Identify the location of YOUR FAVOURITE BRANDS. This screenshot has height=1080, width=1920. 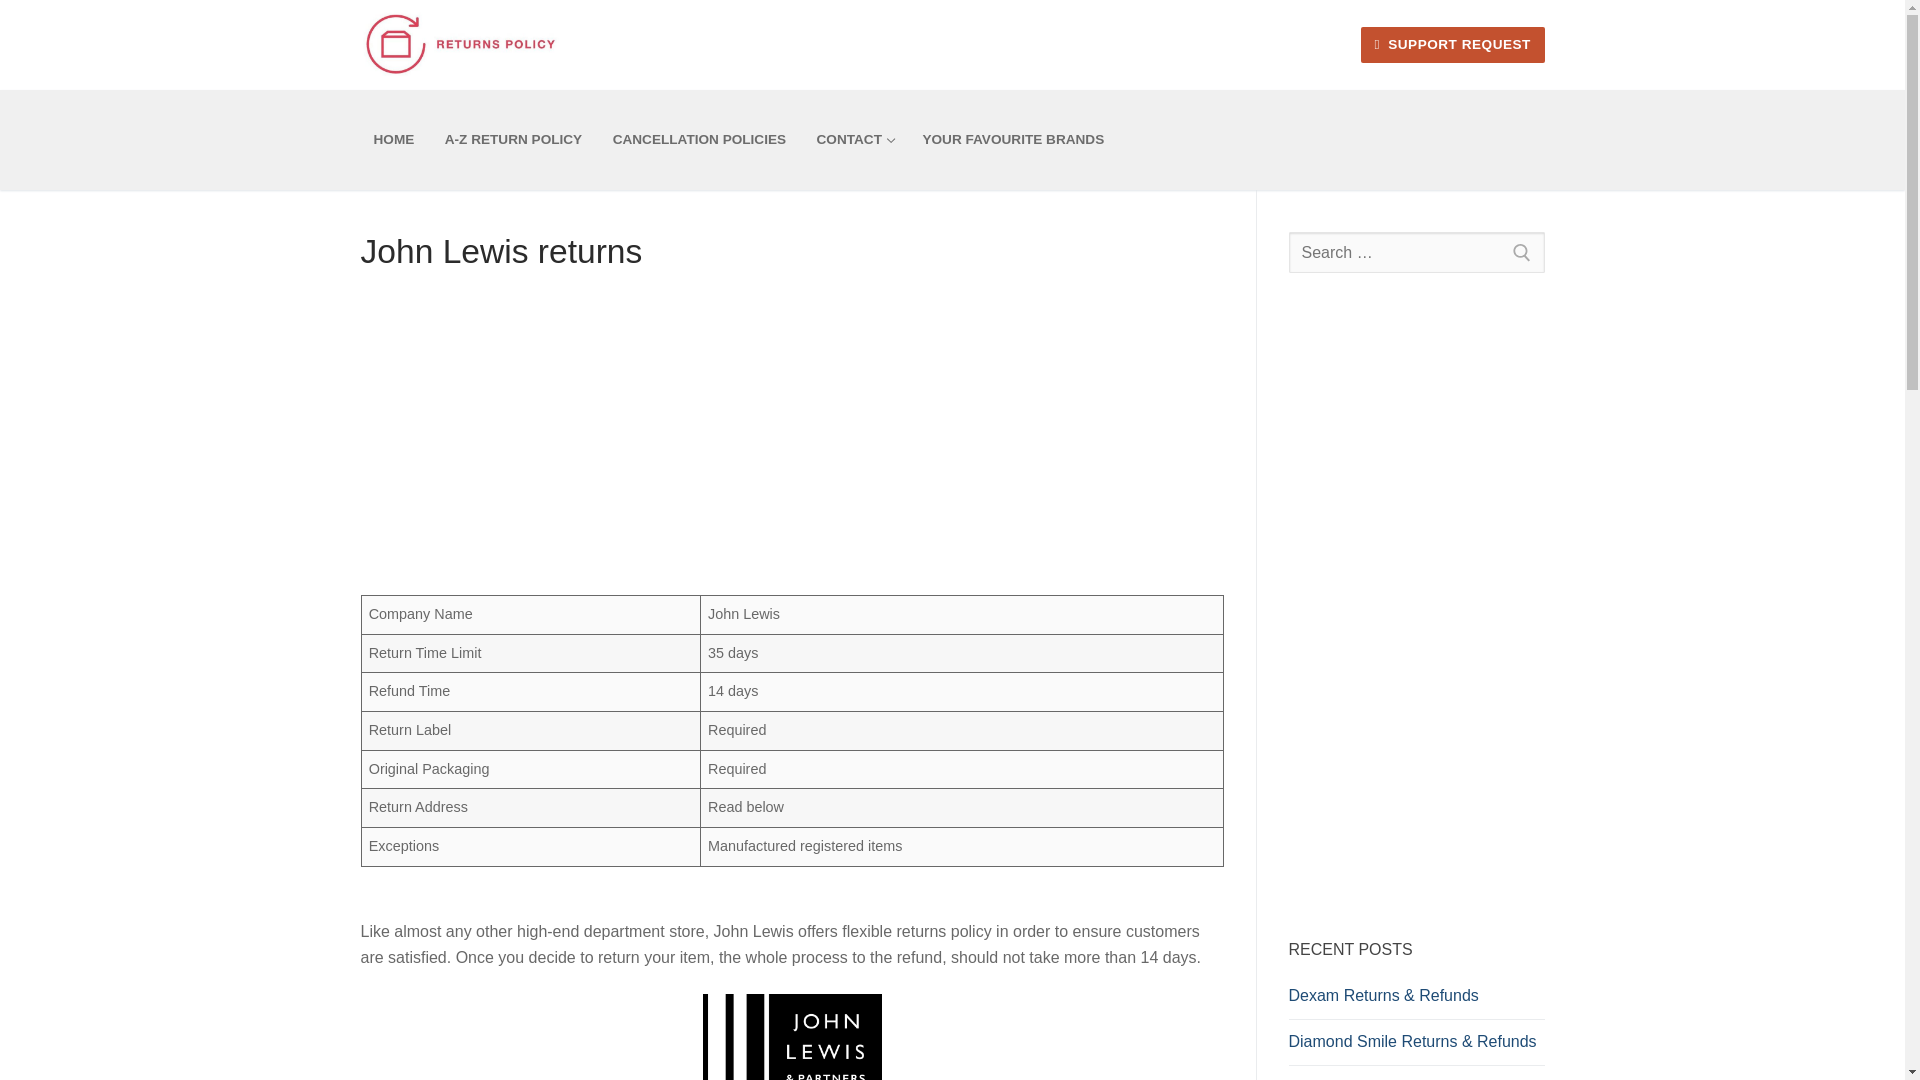
(1012, 139).